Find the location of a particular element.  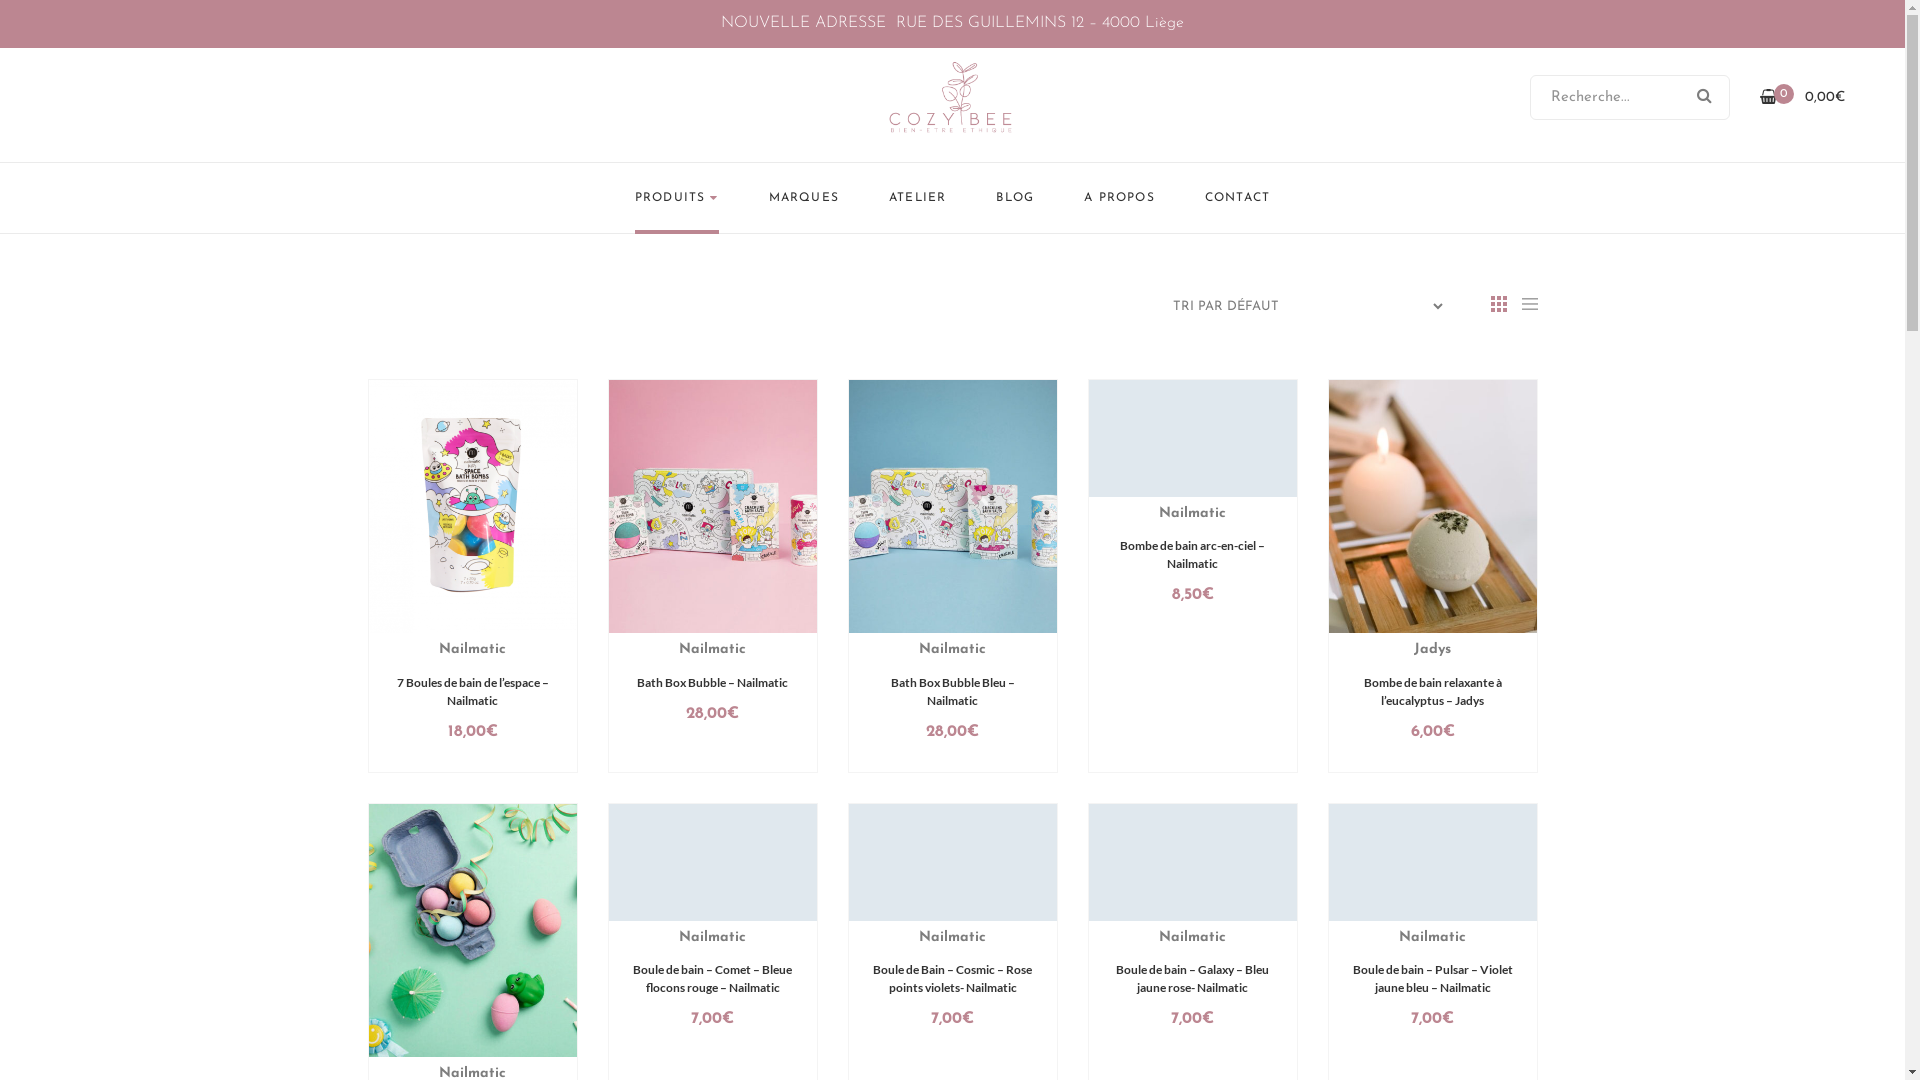

Nailmatic is located at coordinates (1192, 514).